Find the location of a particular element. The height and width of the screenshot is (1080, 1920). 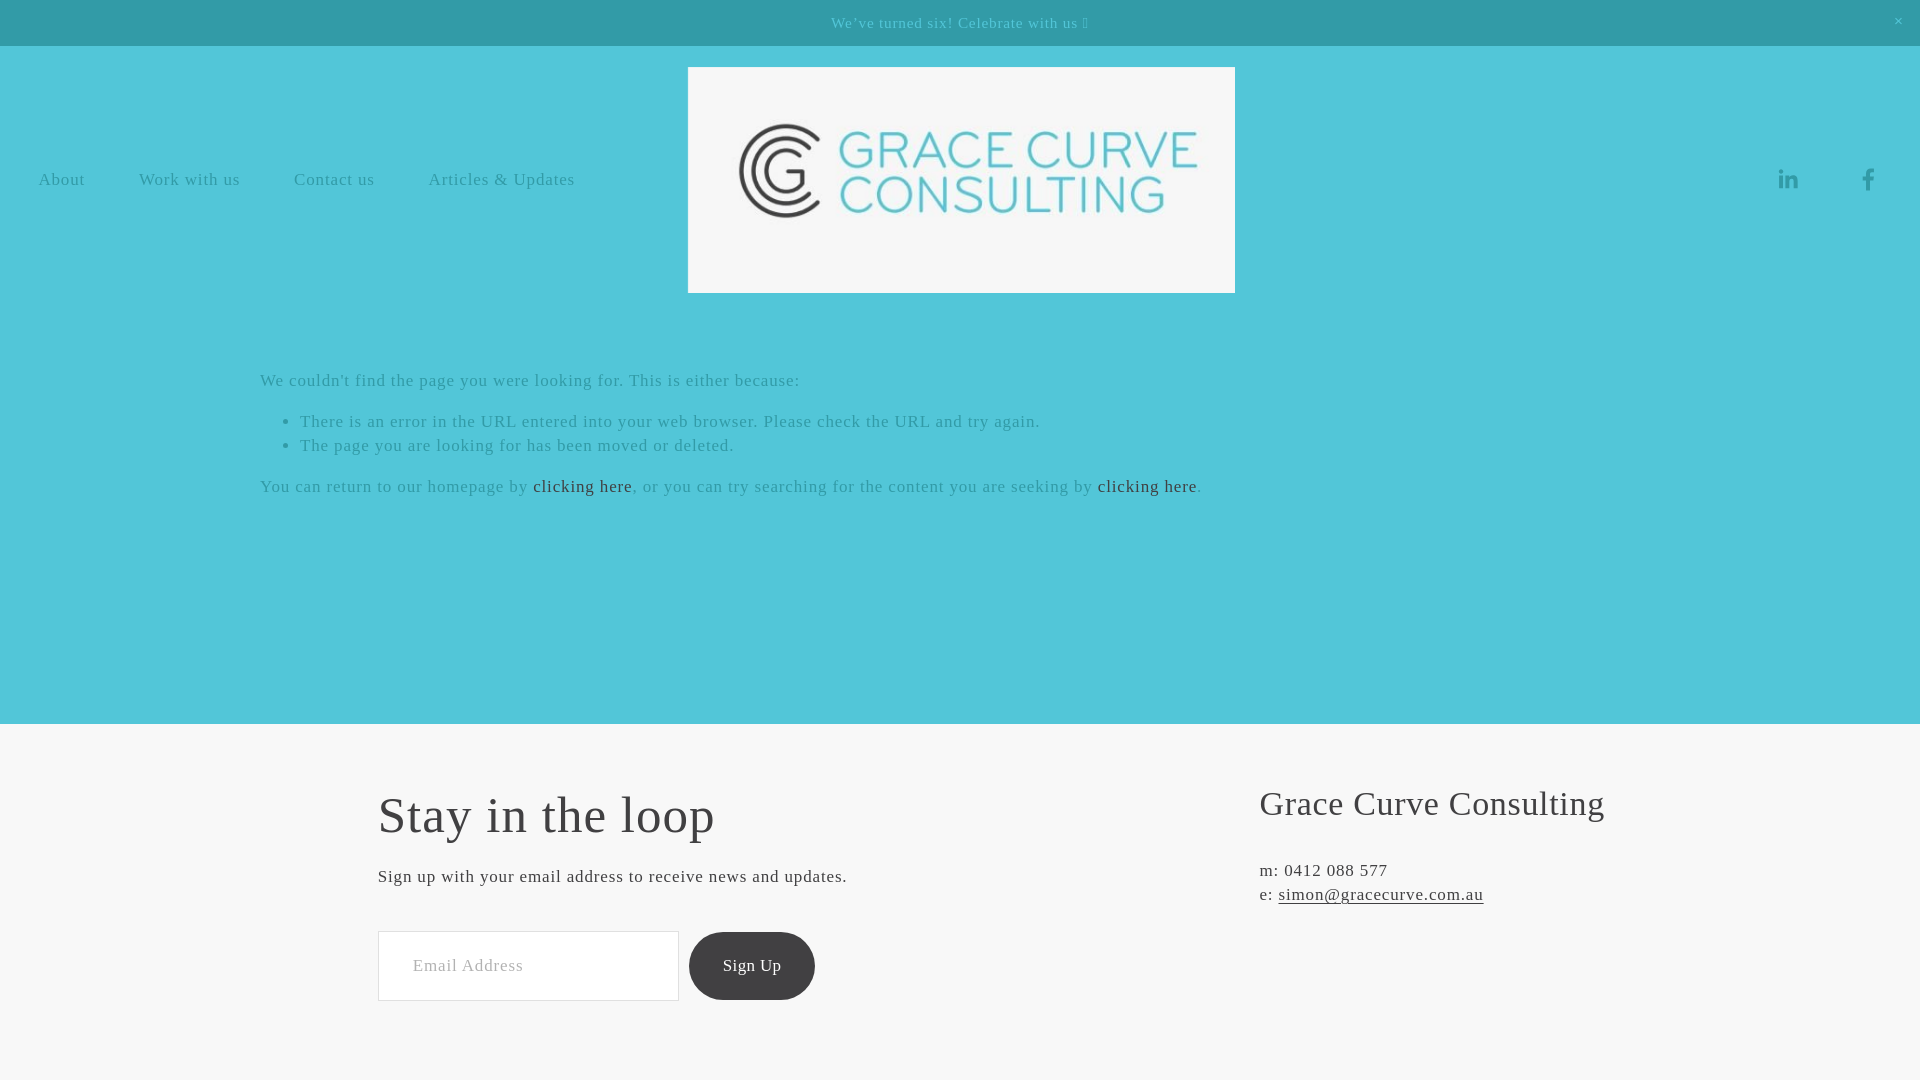

Articles & Updates is located at coordinates (502, 180).